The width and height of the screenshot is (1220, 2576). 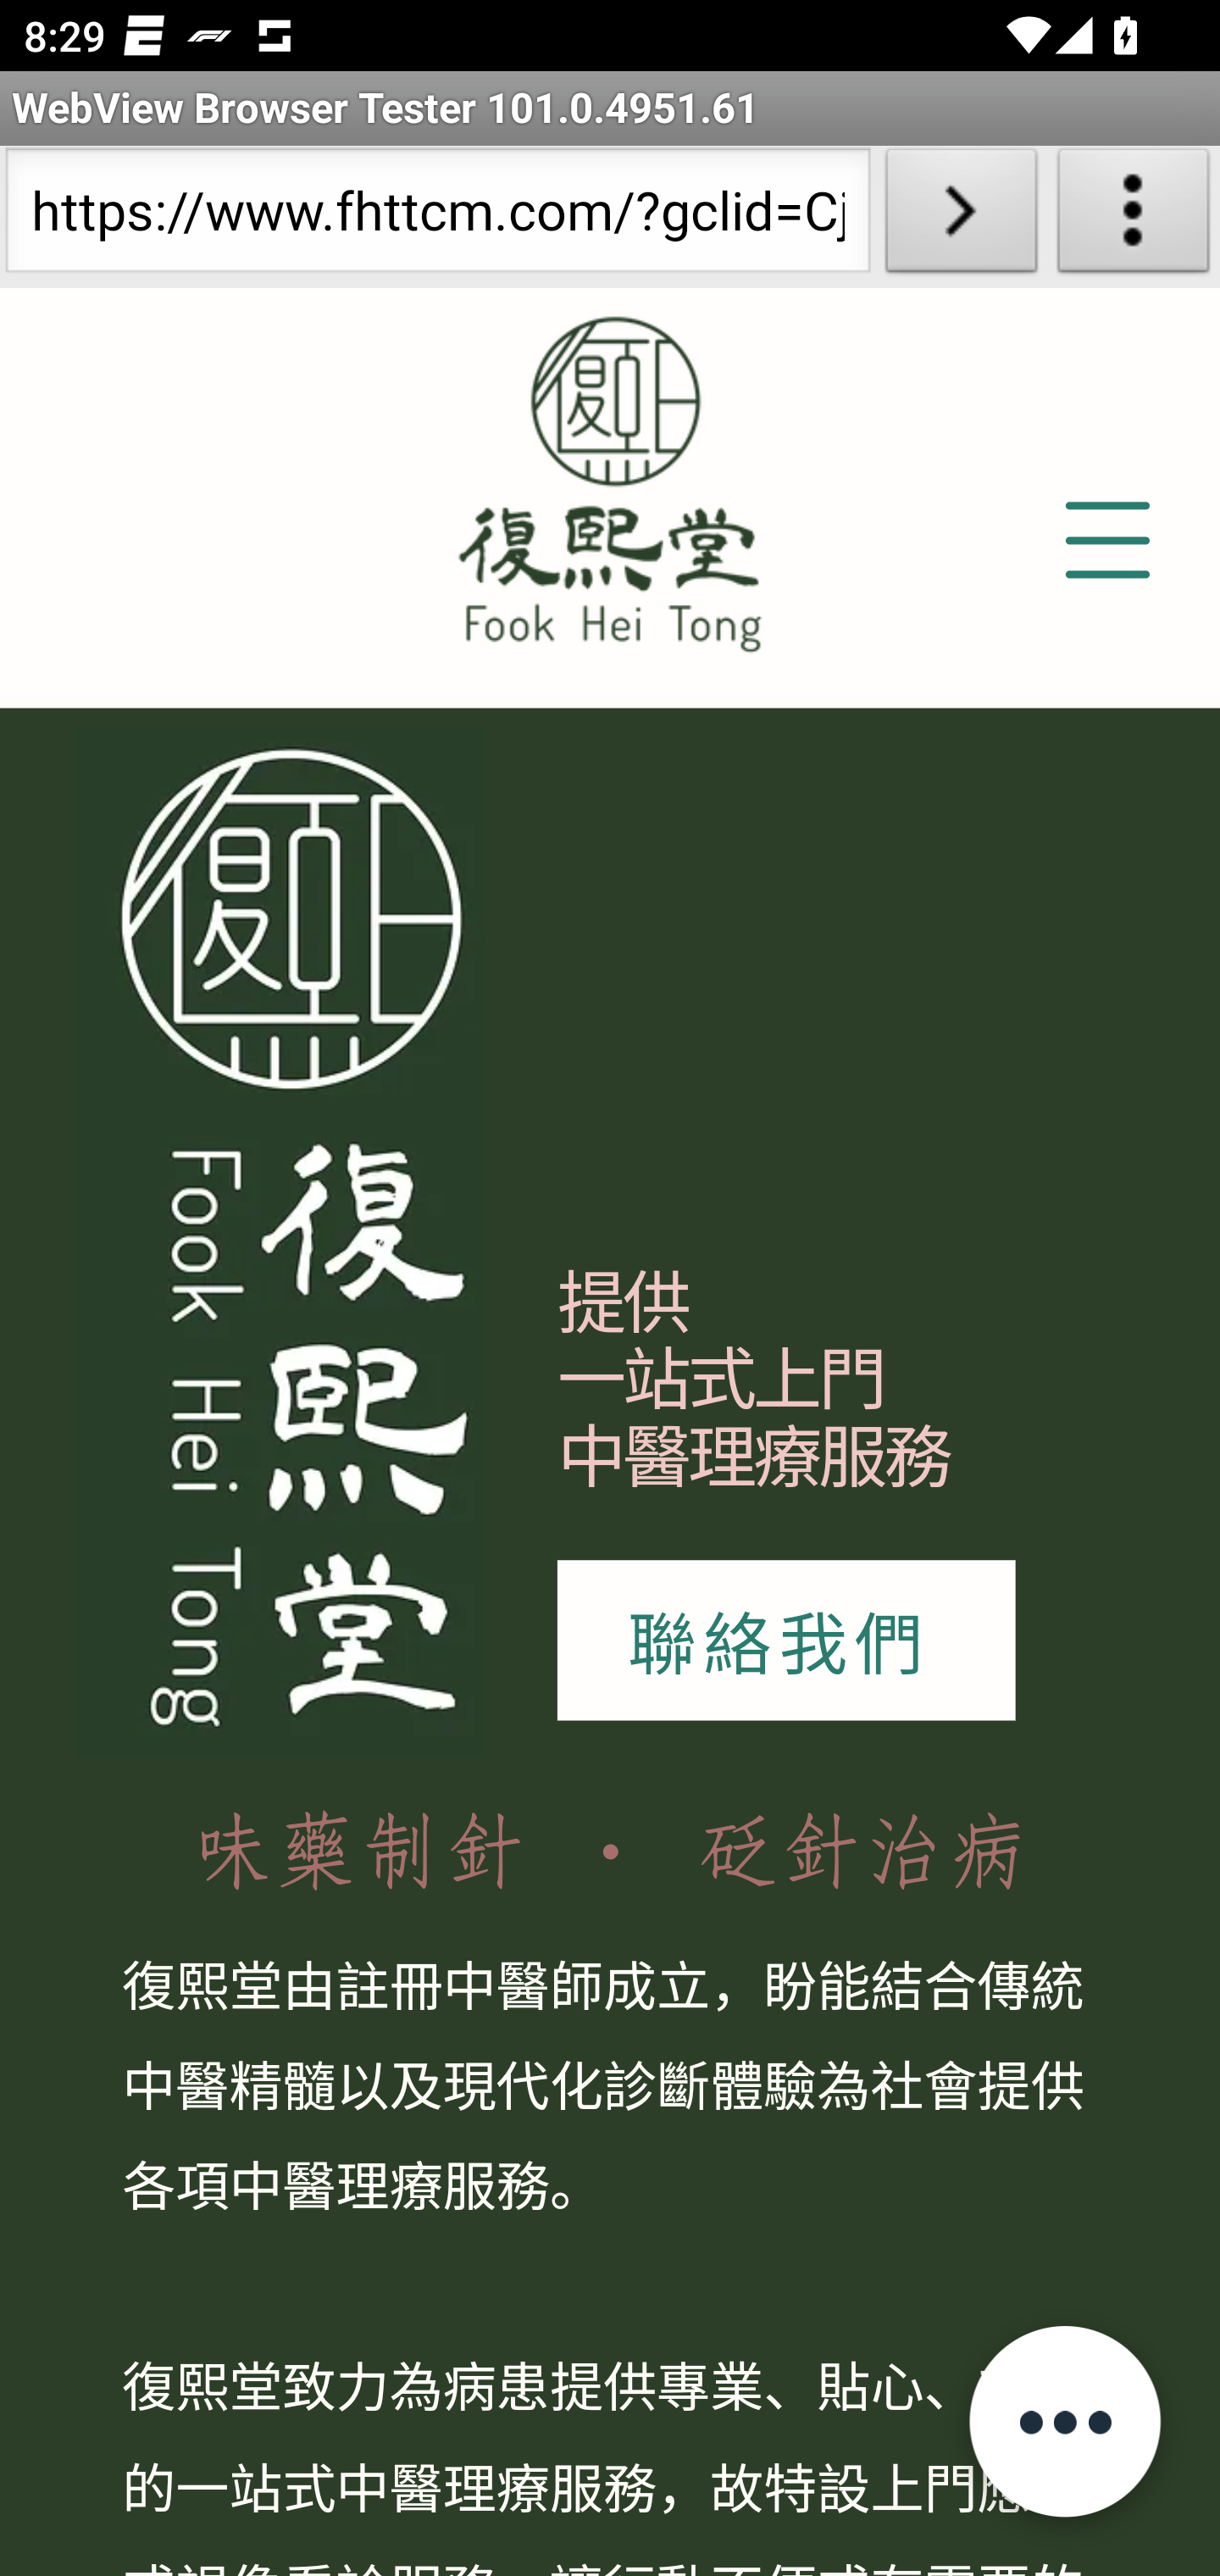 I want to click on 聯絡我們, so click(x=785, y=1641).